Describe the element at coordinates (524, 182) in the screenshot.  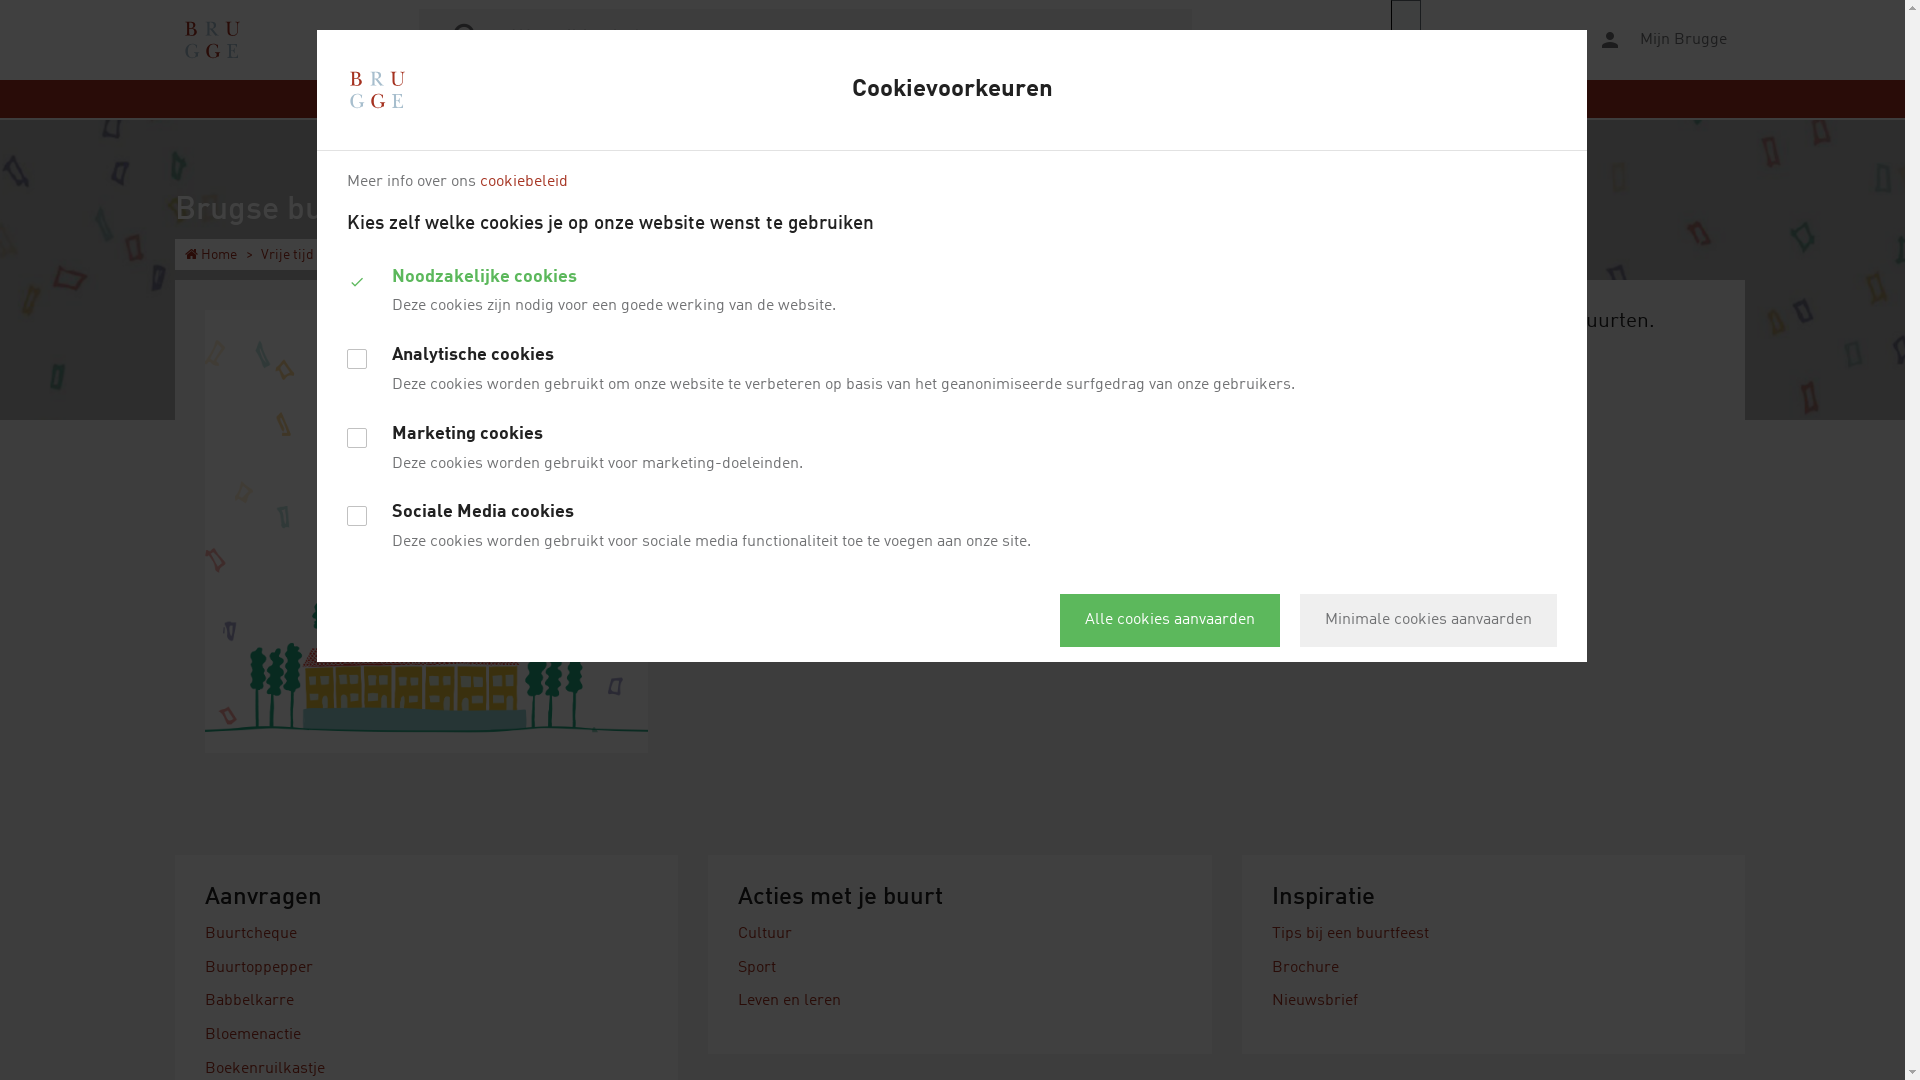
I see `cookiebeleid` at that location.